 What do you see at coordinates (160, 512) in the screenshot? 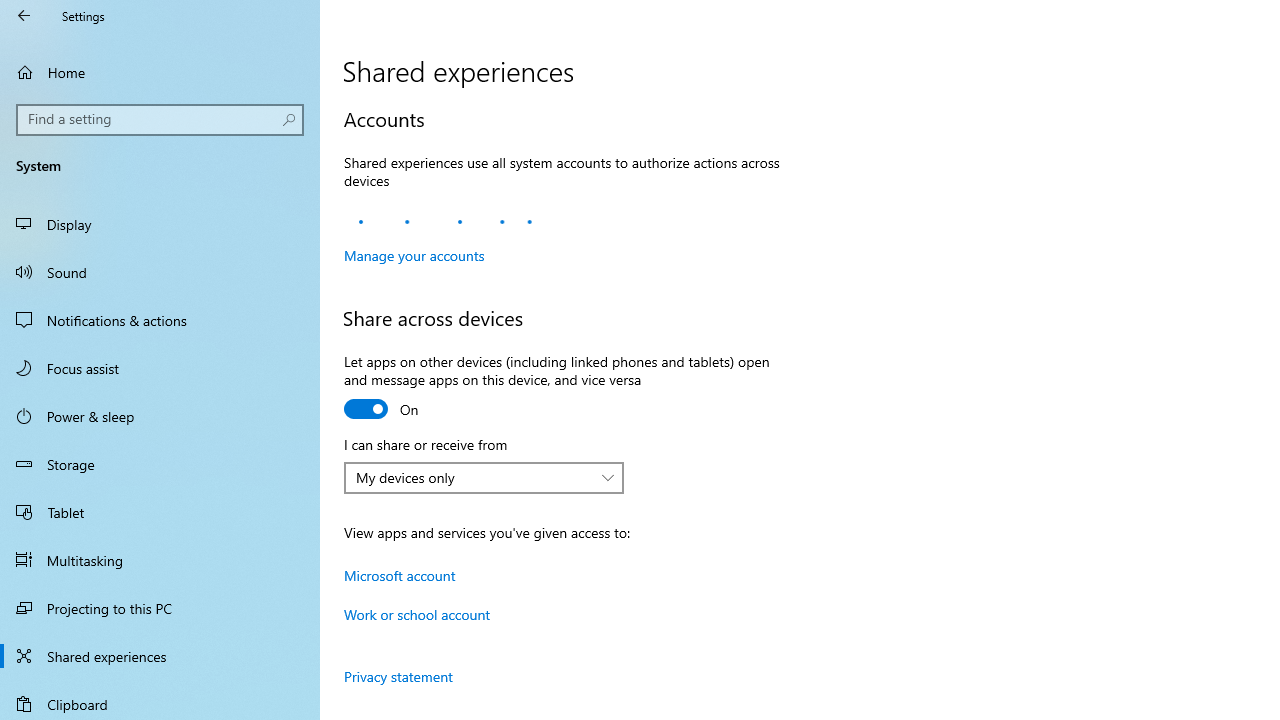
I see `Tablet` at bounding box center [160, 512].